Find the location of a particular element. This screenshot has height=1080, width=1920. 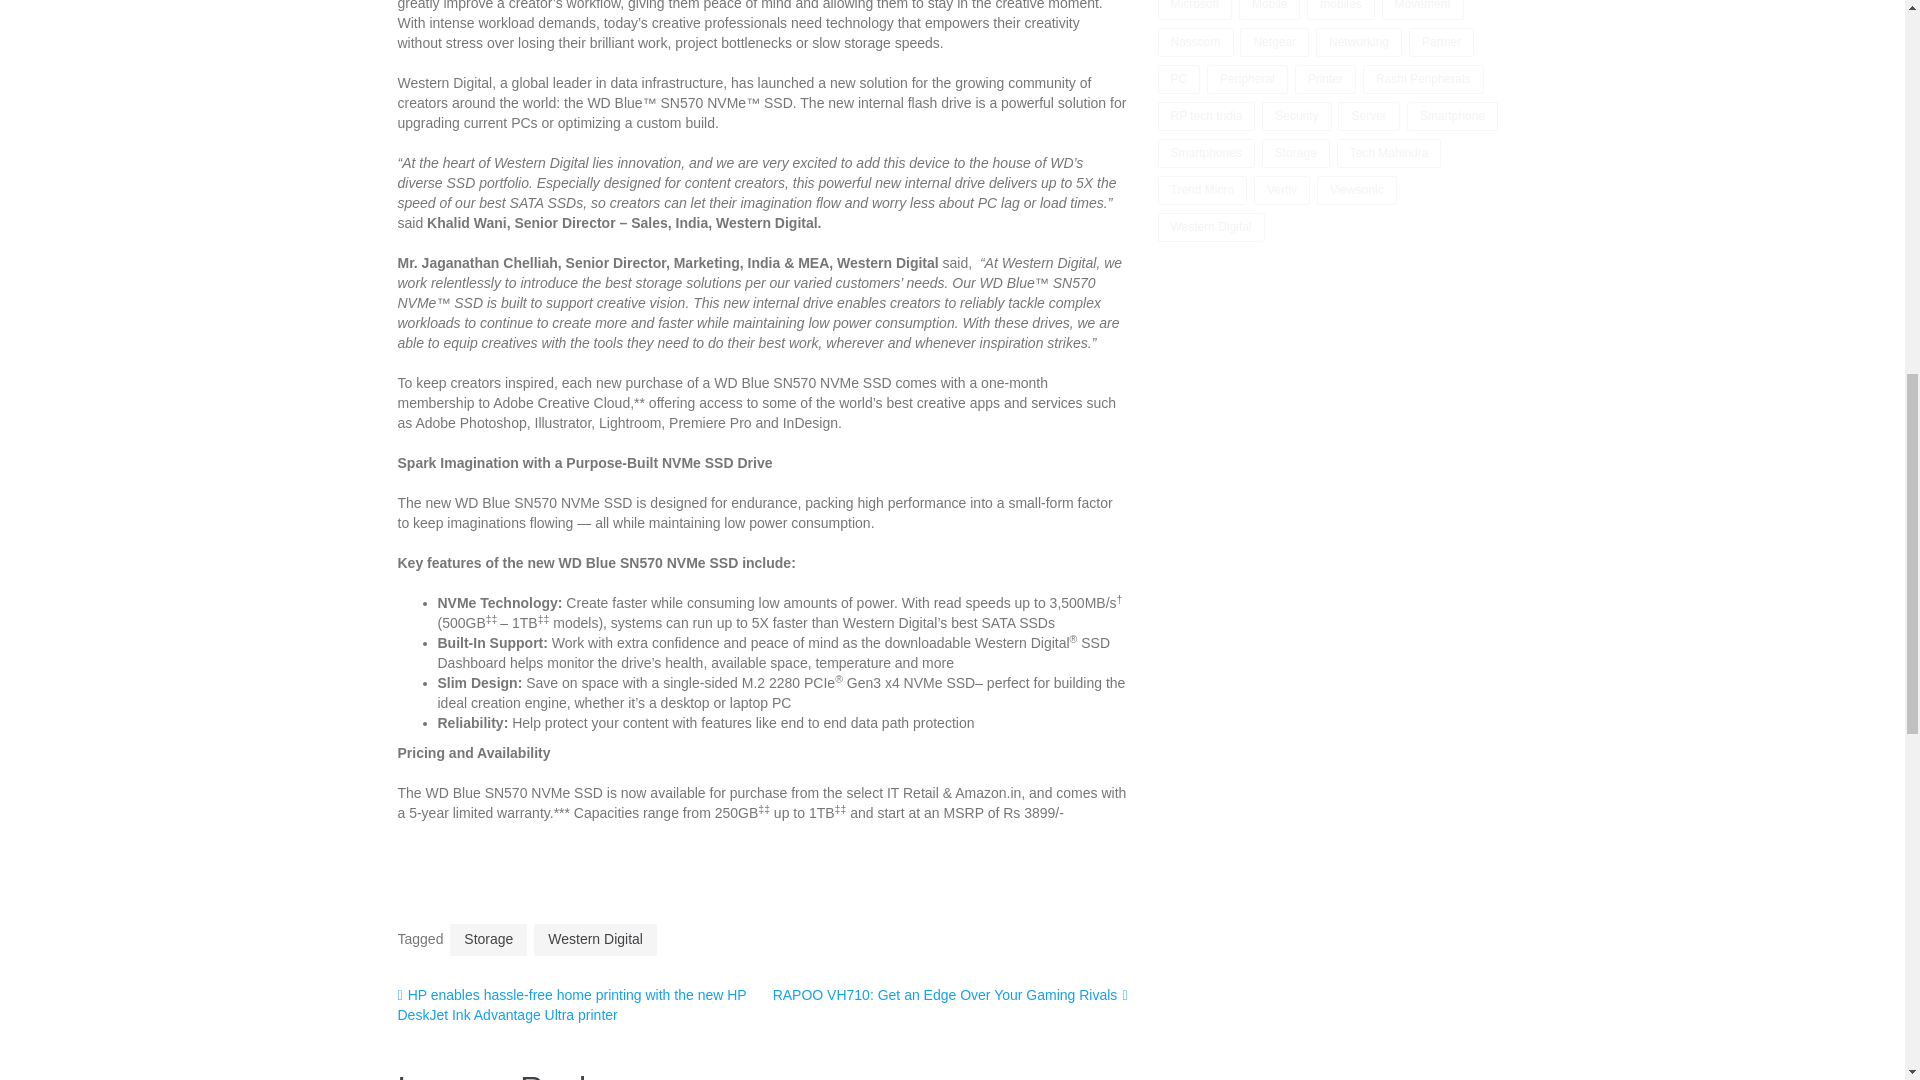

Western Digital is located at coordinates (594, 940).